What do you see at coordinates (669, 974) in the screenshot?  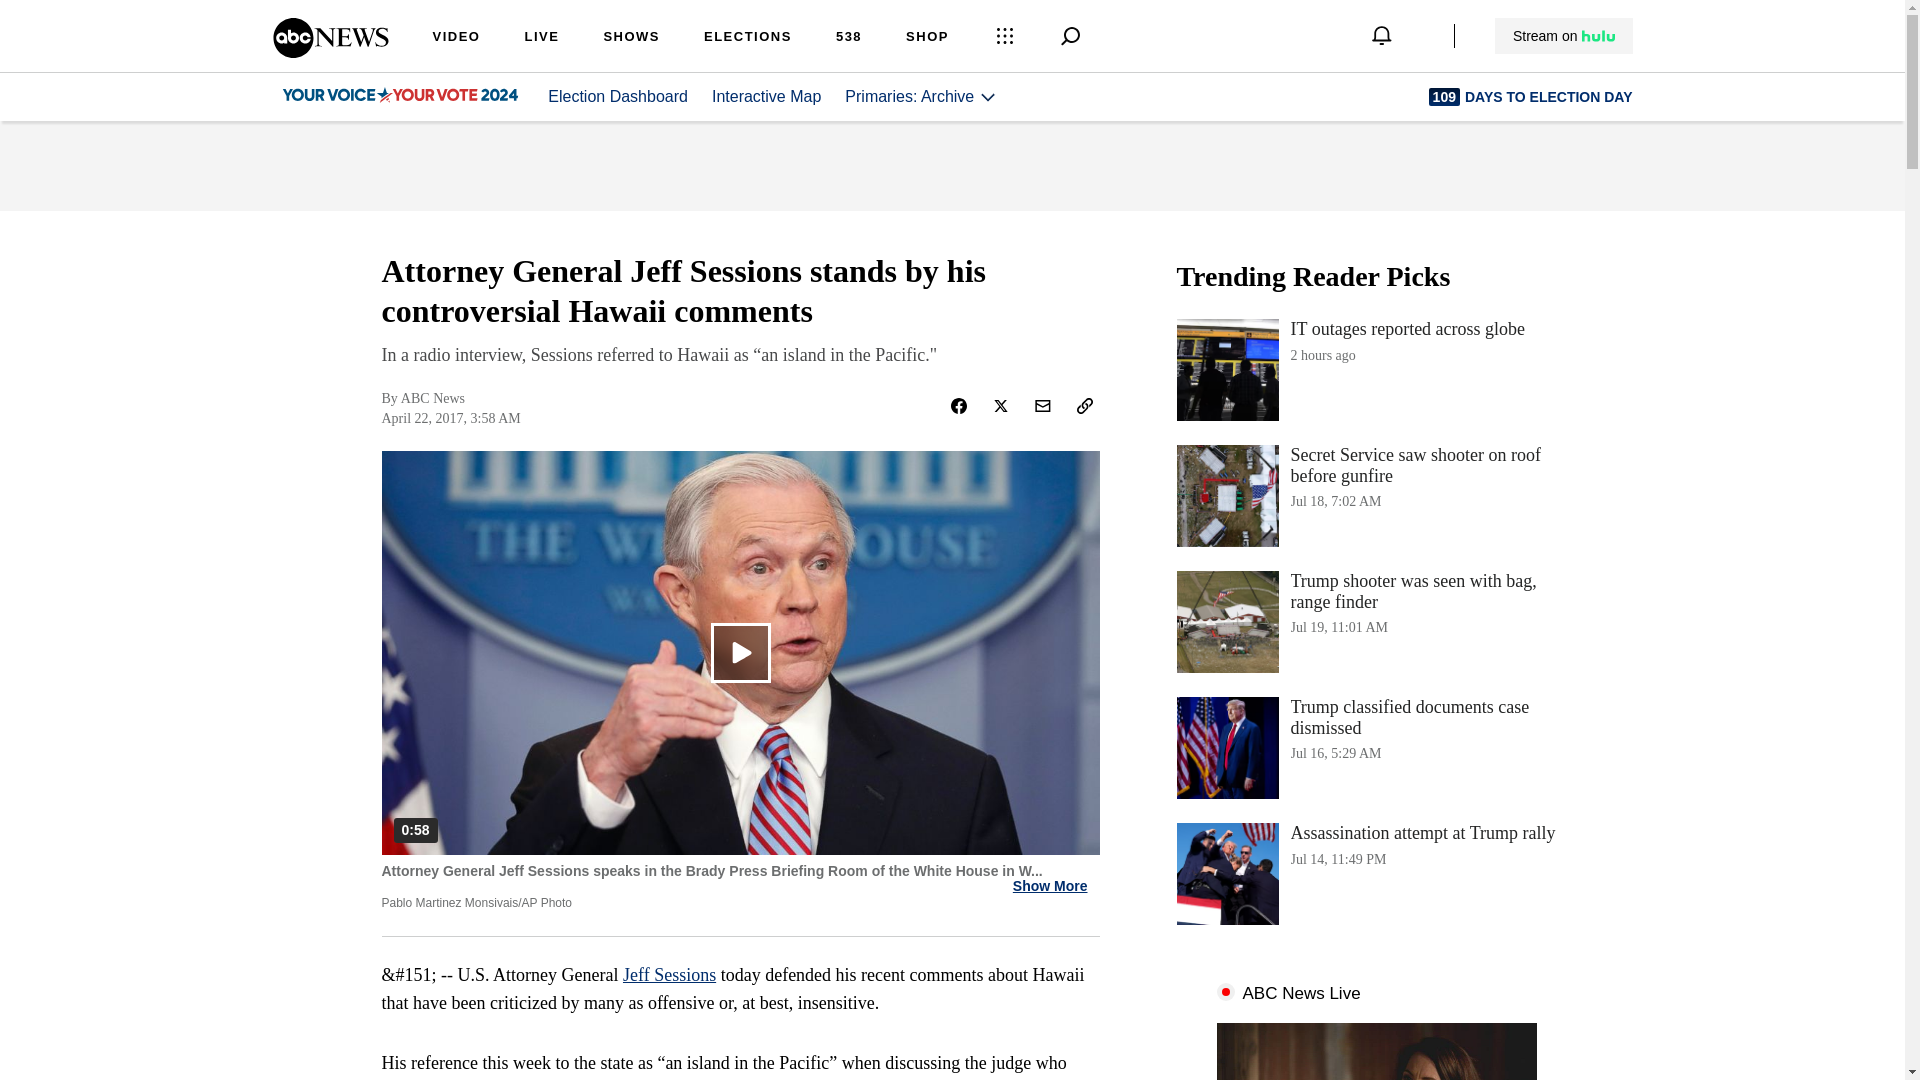 I see `Stream on` at bounding box center [669, 974].